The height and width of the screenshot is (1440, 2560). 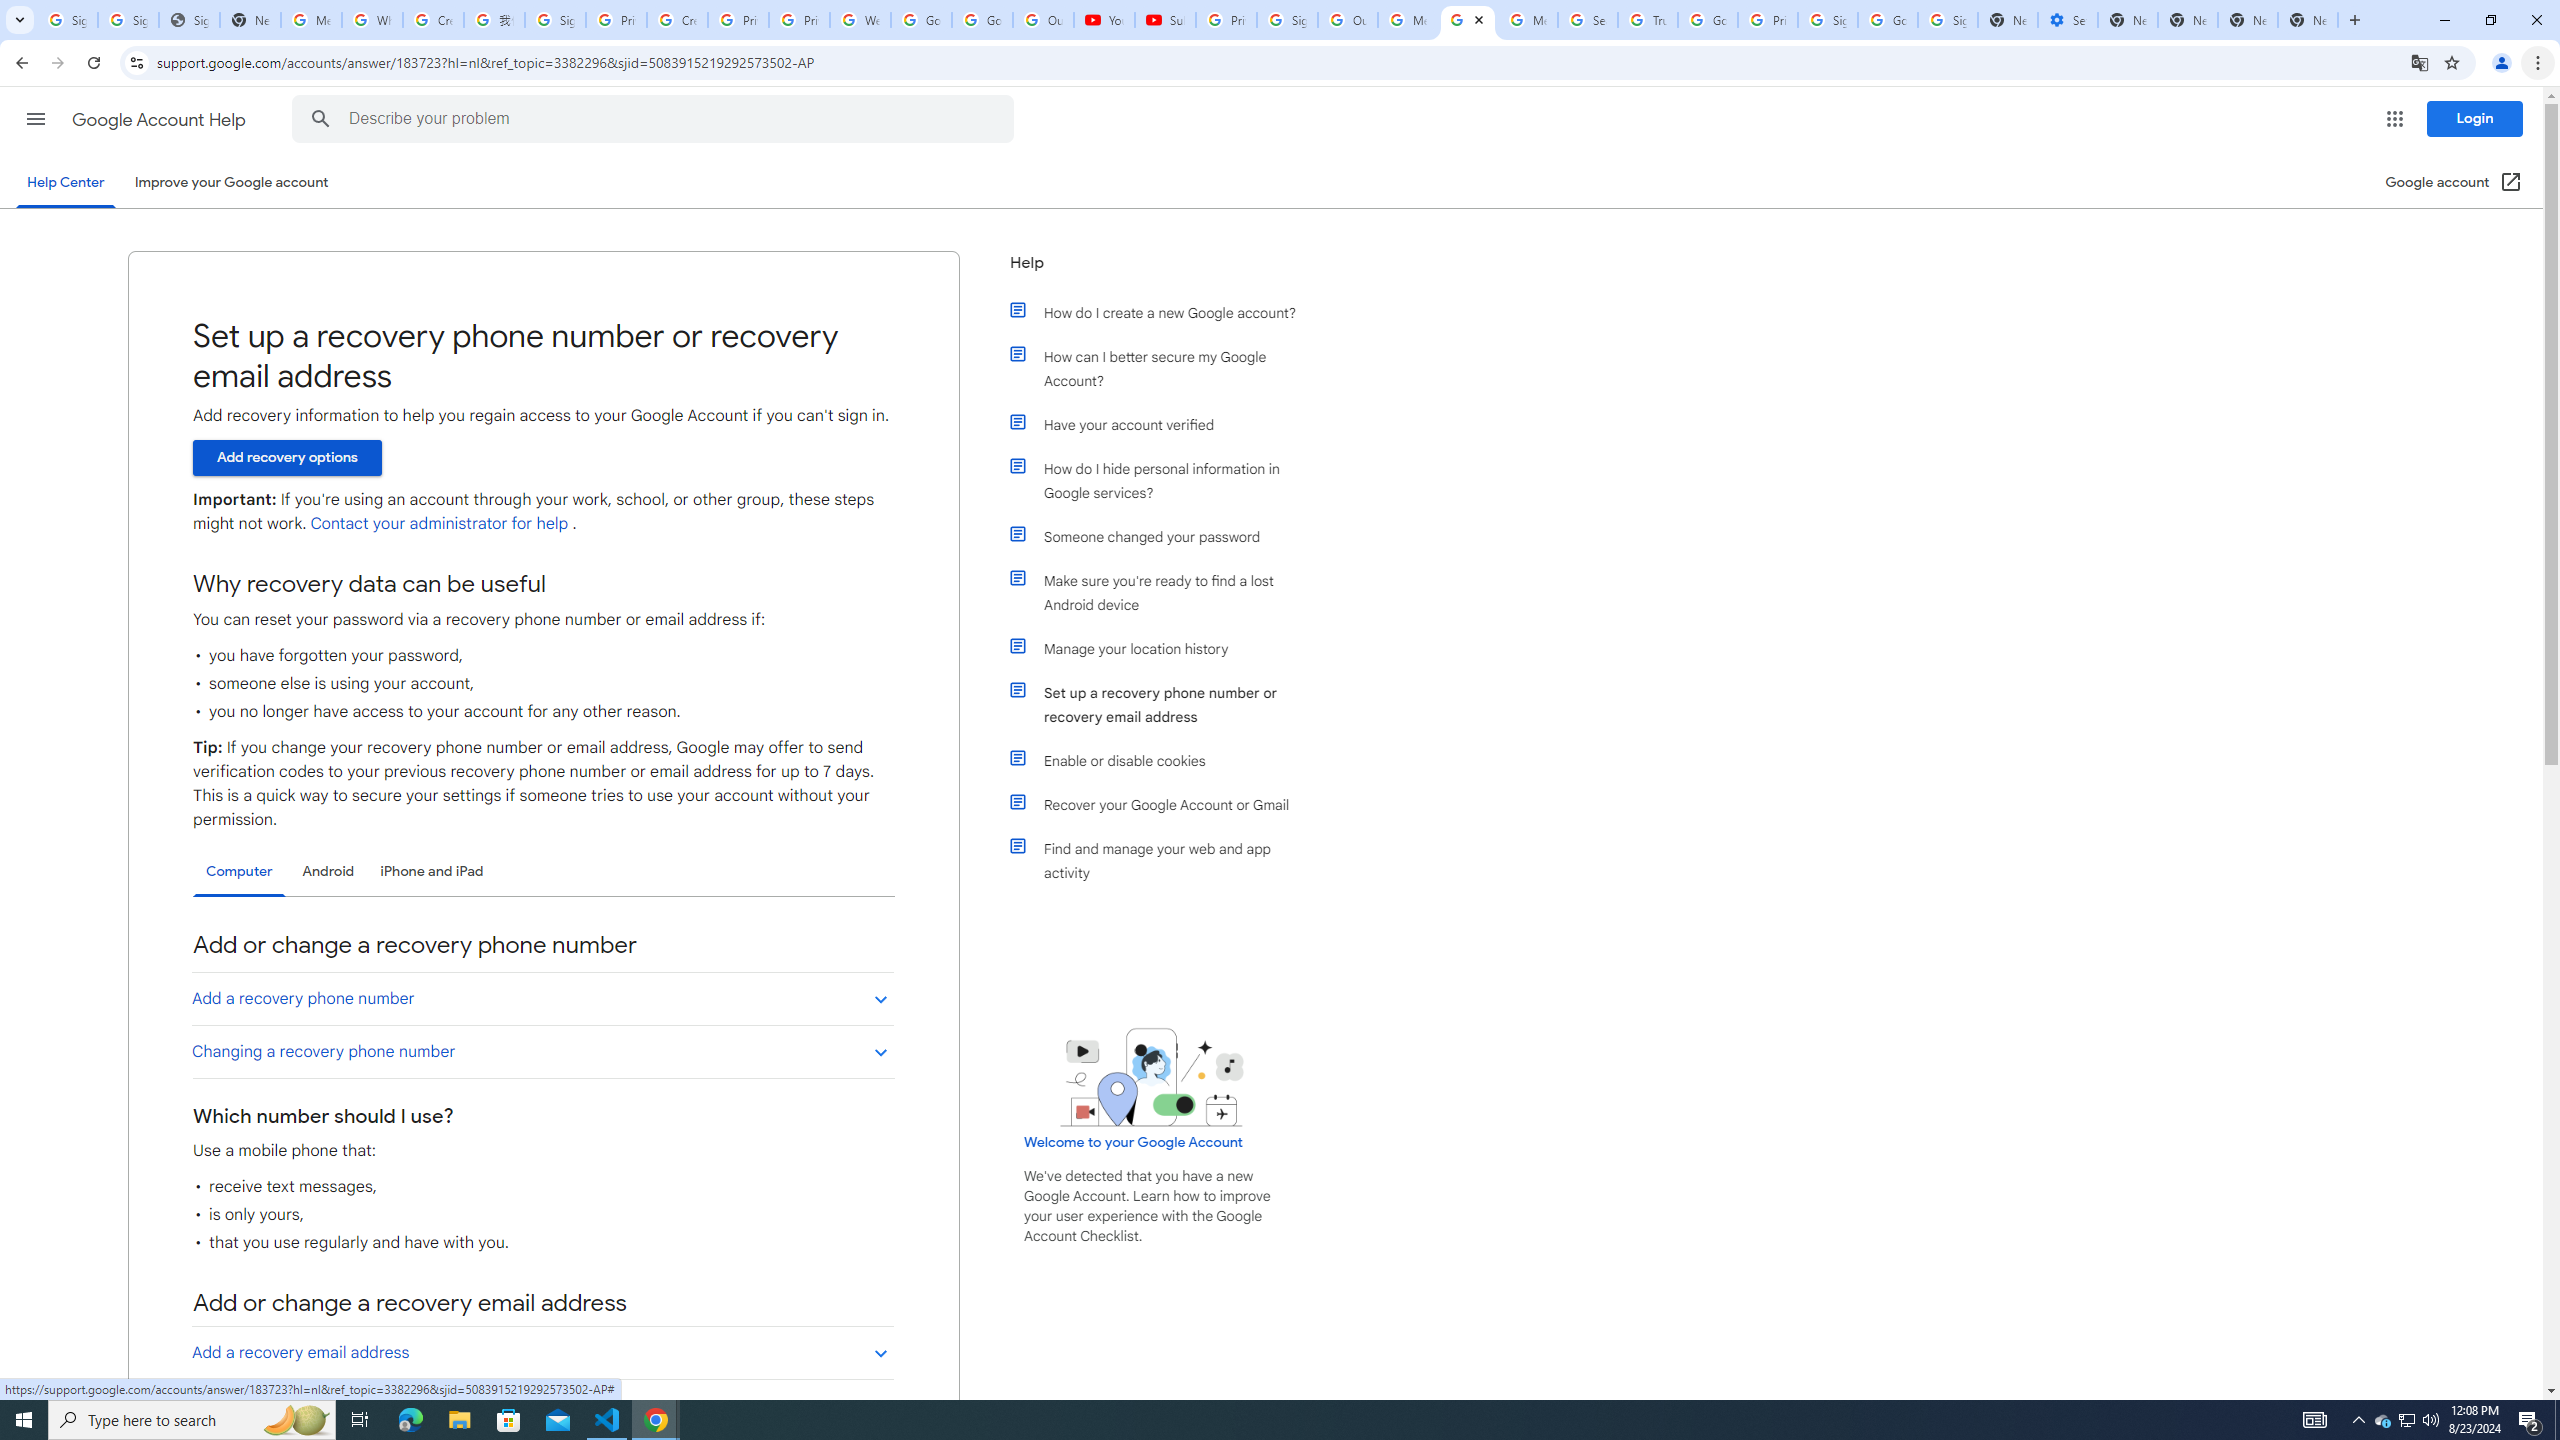 I want to click on Sign in - Google Accounts, so click(x=128, y=20).